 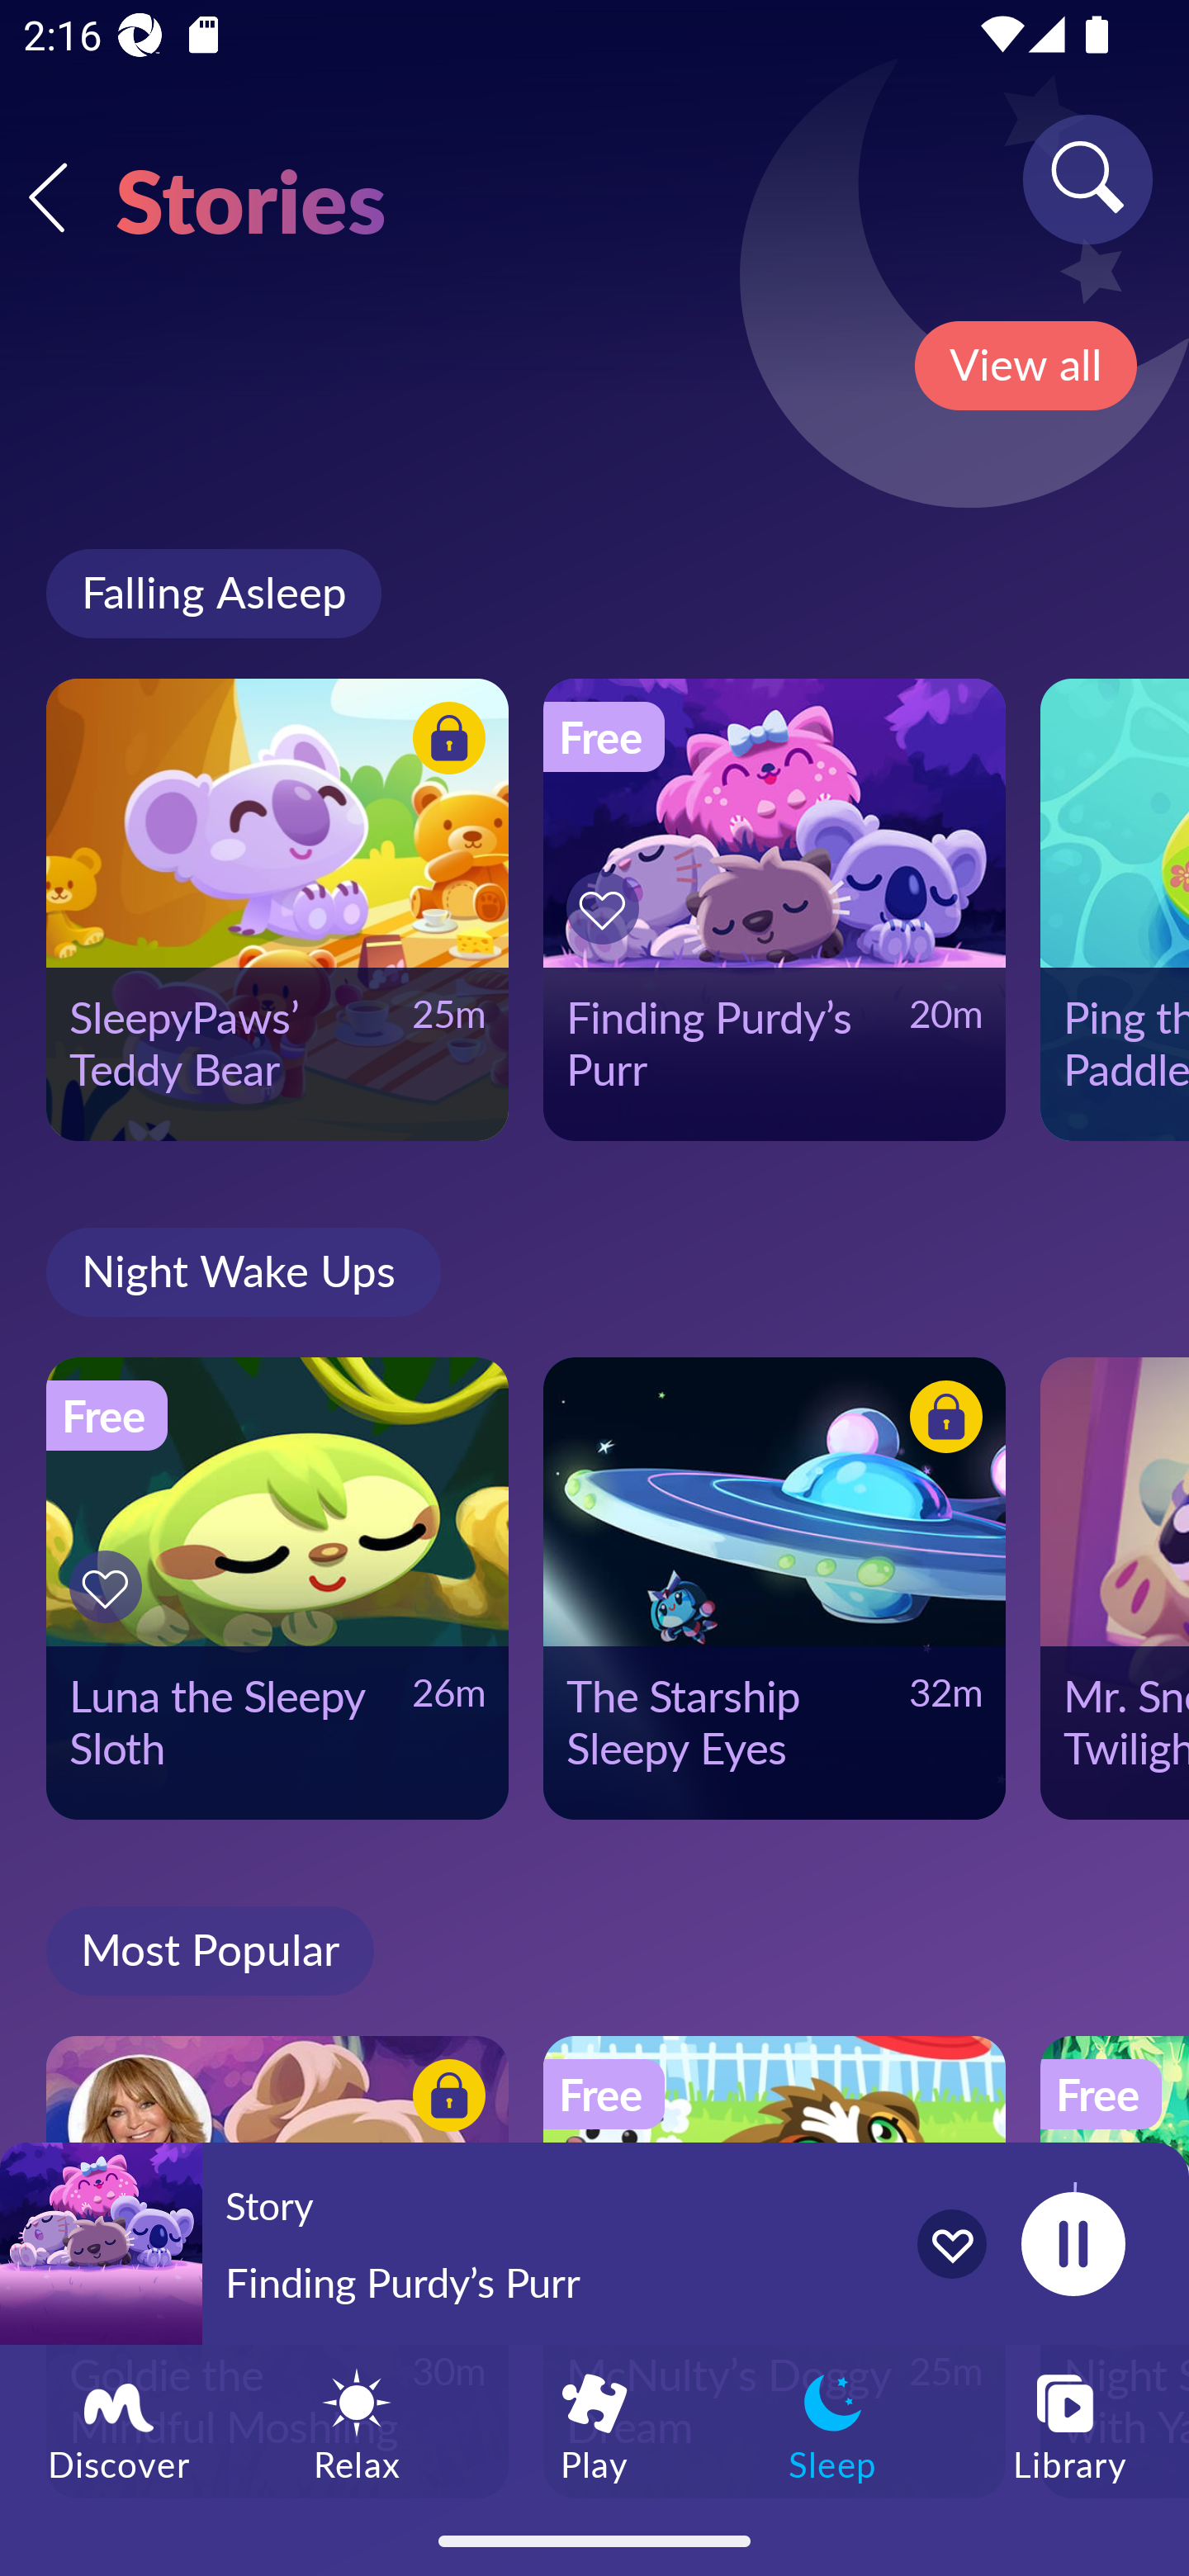 I want to click on Button, so click(x=444, y=741).